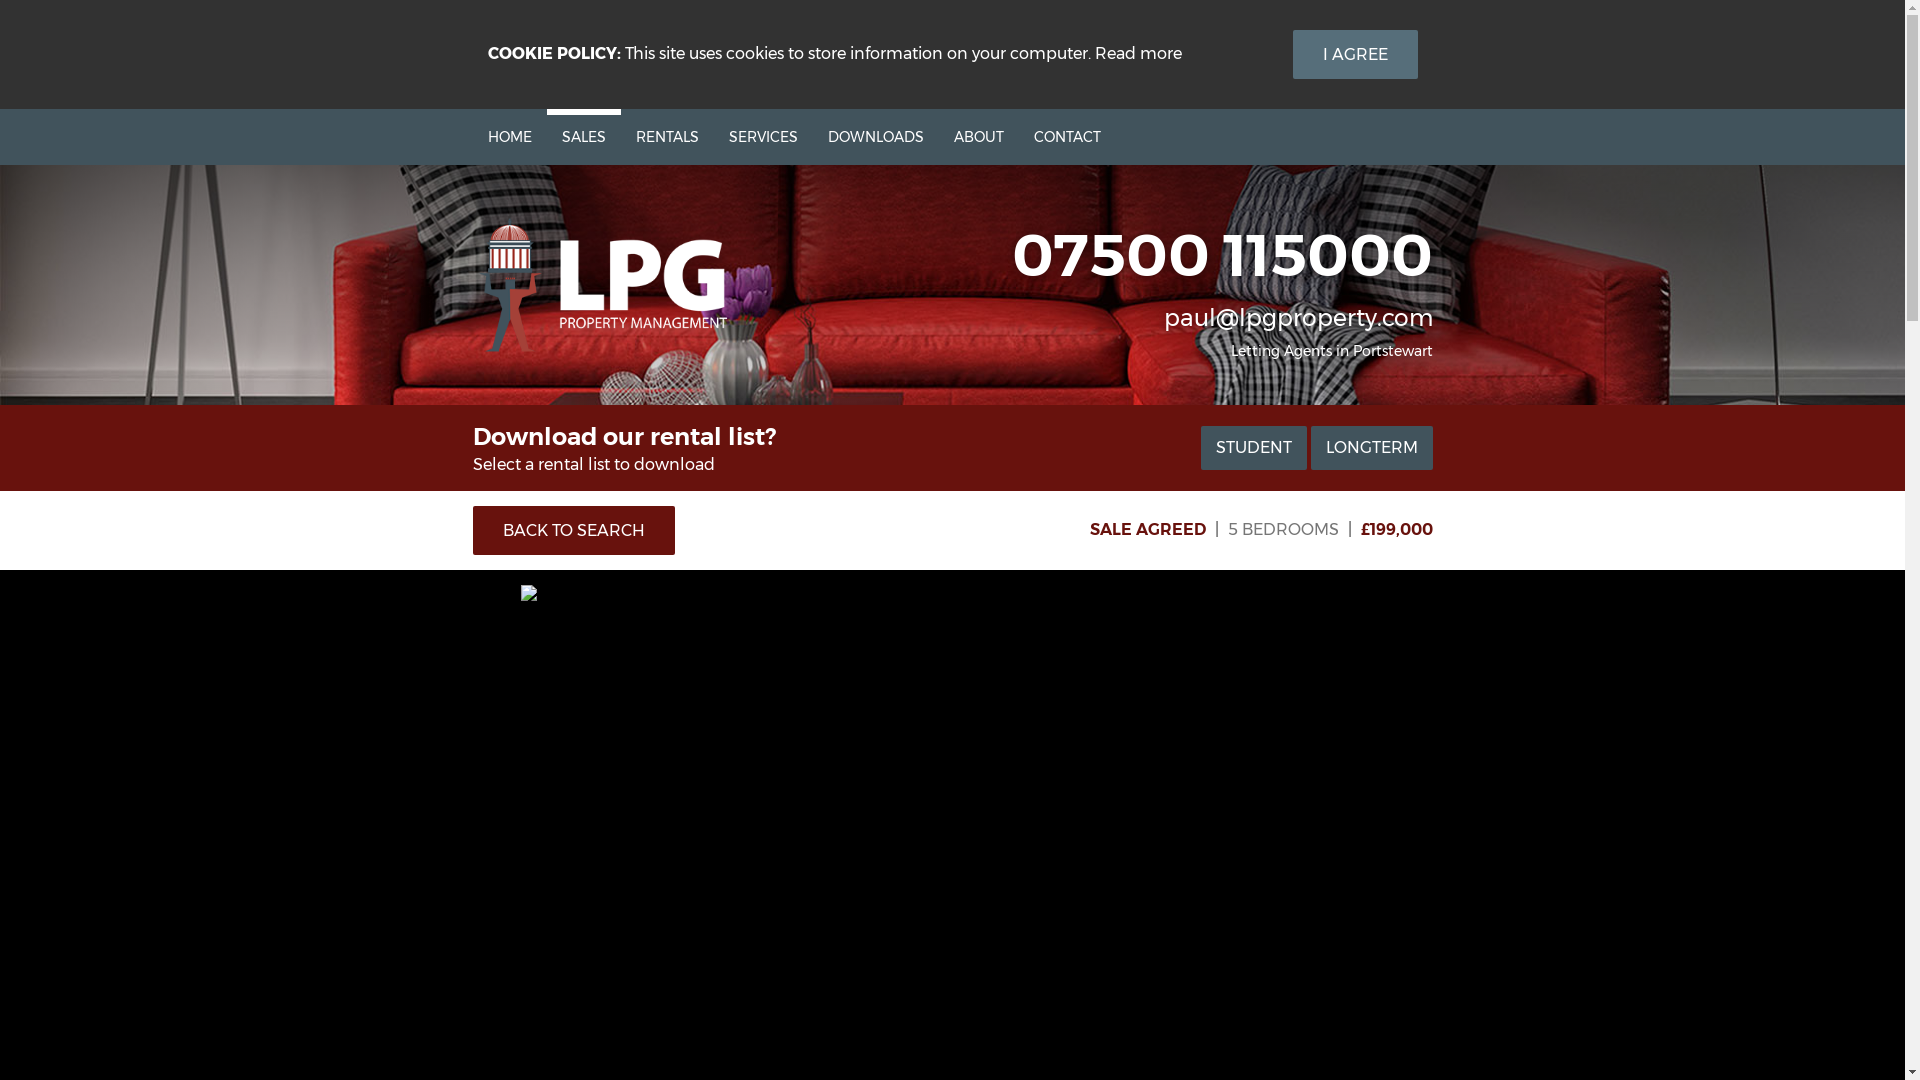 The width and height of the screenshot is (1920, 1080). What do you see at coordinates (763, 137) in the screenshot?
I see `SERVICES` at bounding box center [763, 137].